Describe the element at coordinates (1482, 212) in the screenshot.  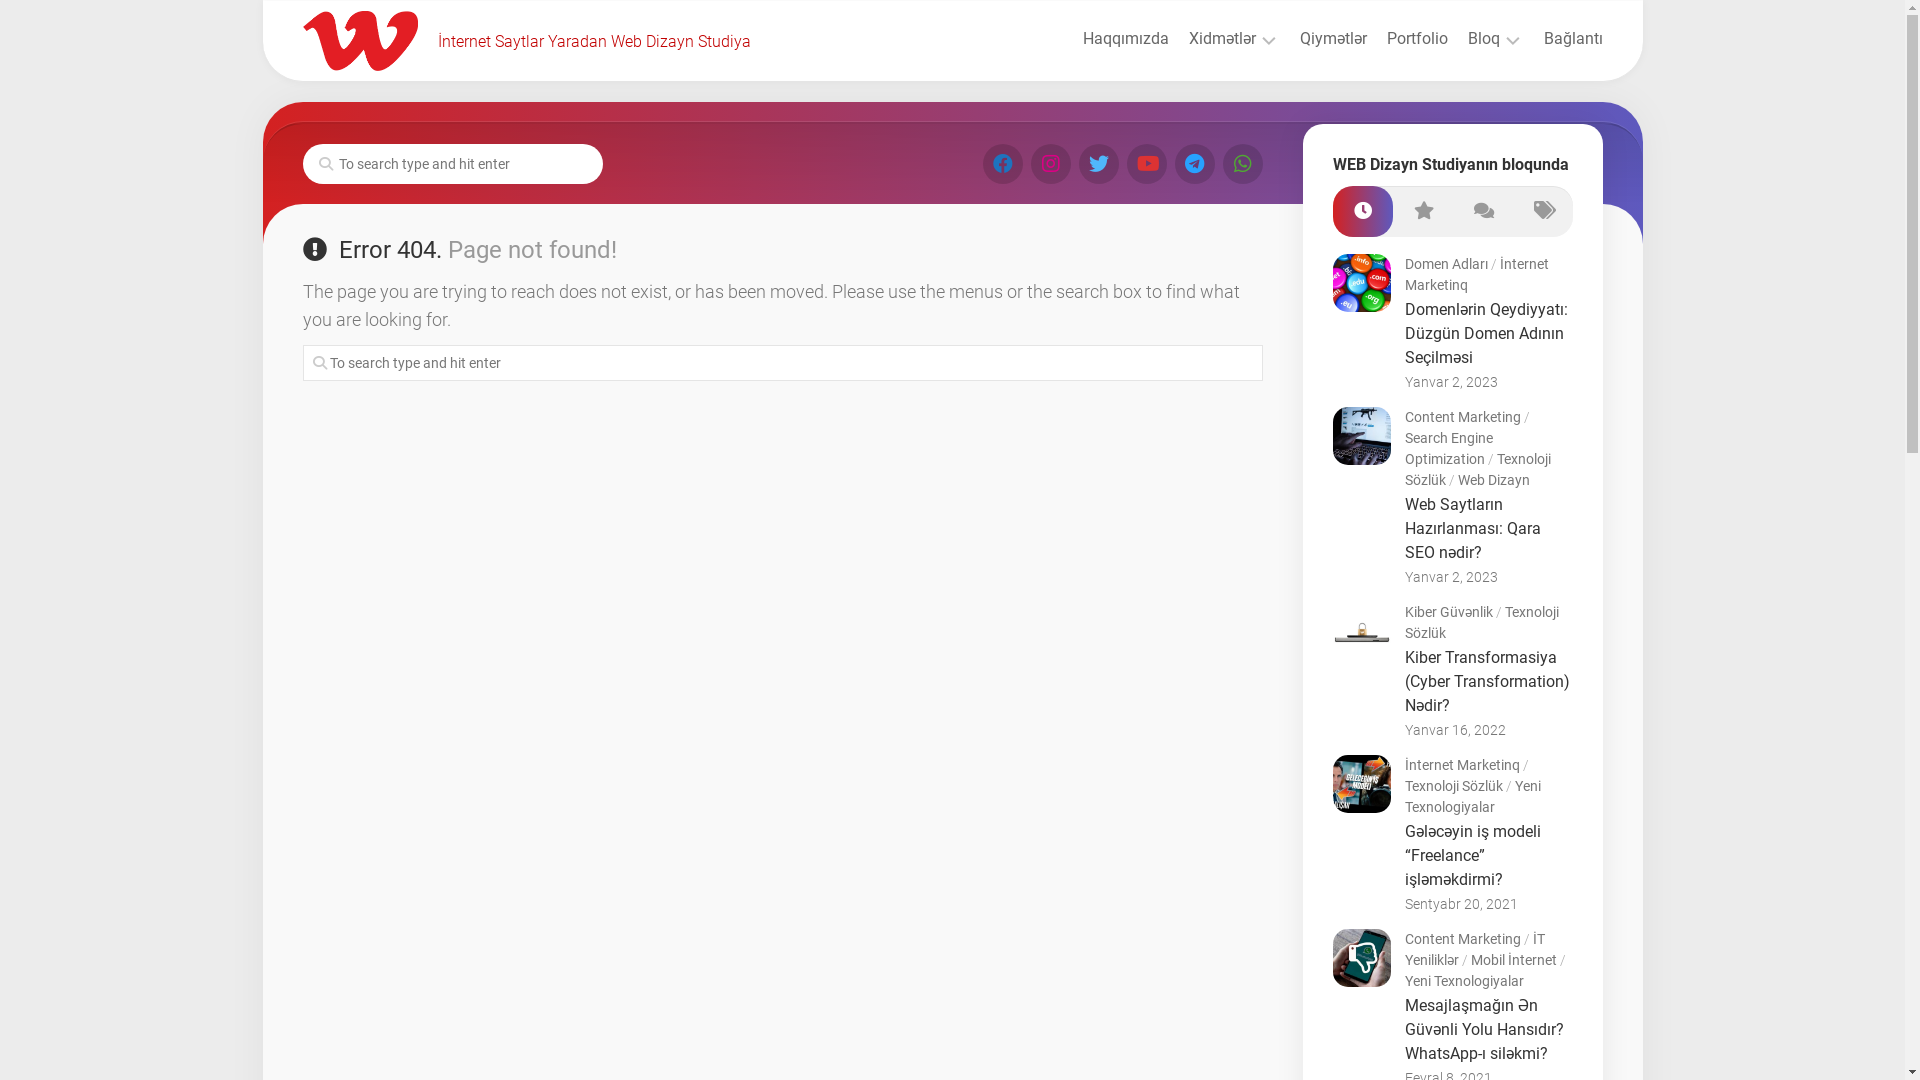
I see `Recent Comments` at that location.